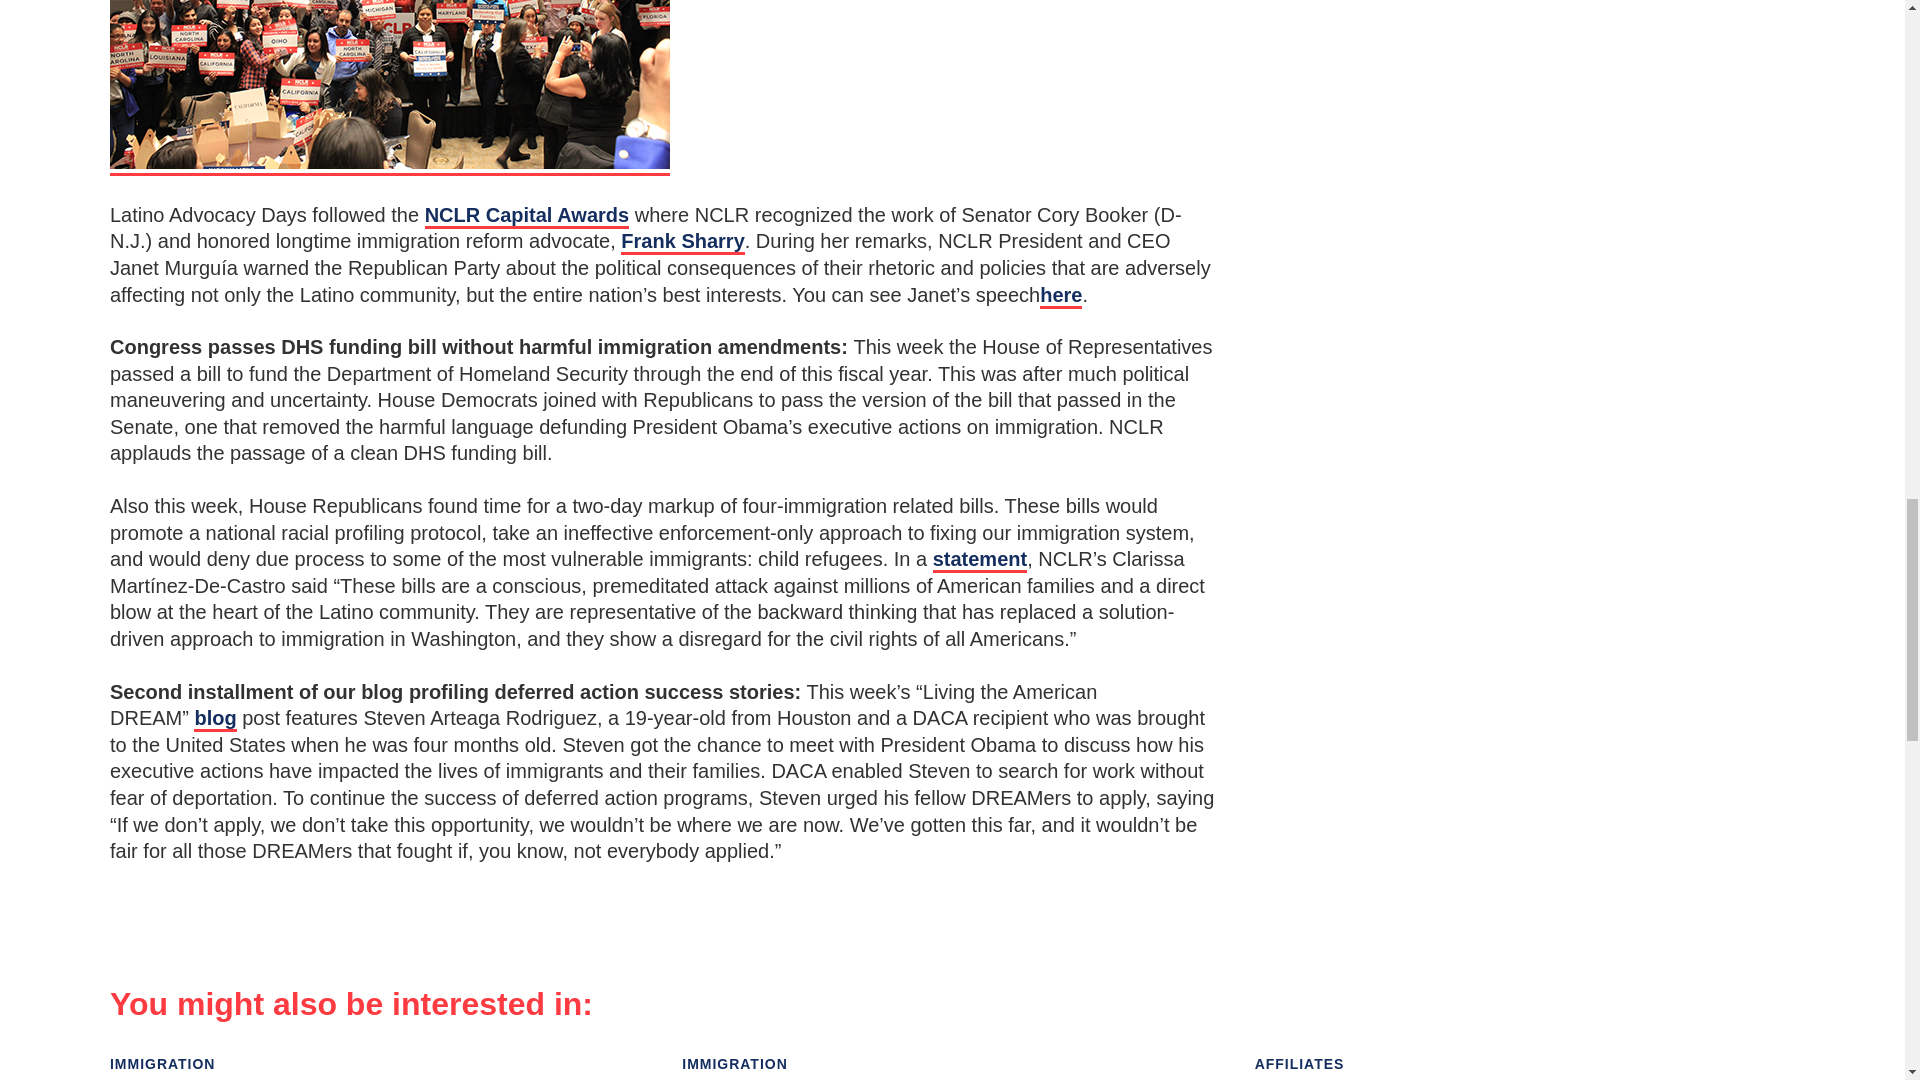 The image size is (1920, 1080). Describe the element at coordinates (526, 216) in the screenshot. I see `NCLR Capital Awards` at that location.